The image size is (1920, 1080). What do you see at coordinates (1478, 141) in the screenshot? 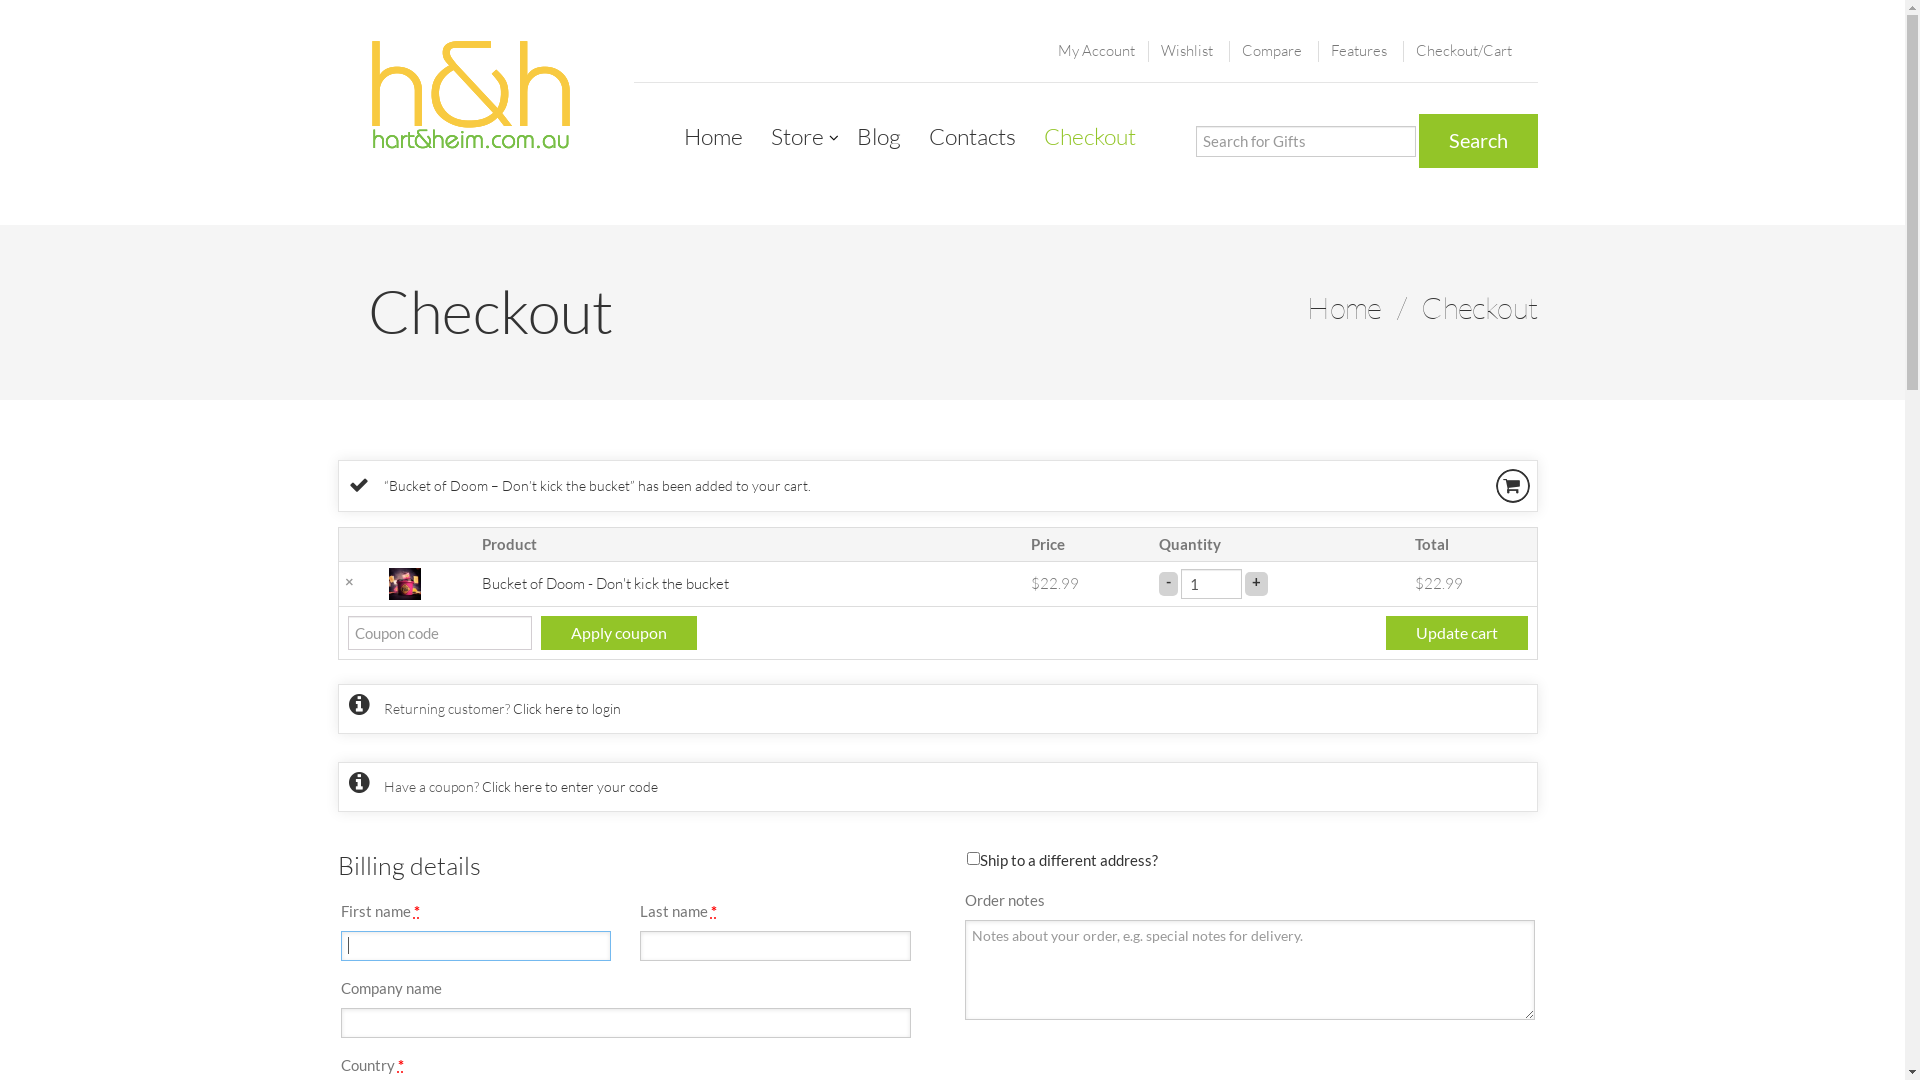
I see `Search` at bounding box center [1478, 141].